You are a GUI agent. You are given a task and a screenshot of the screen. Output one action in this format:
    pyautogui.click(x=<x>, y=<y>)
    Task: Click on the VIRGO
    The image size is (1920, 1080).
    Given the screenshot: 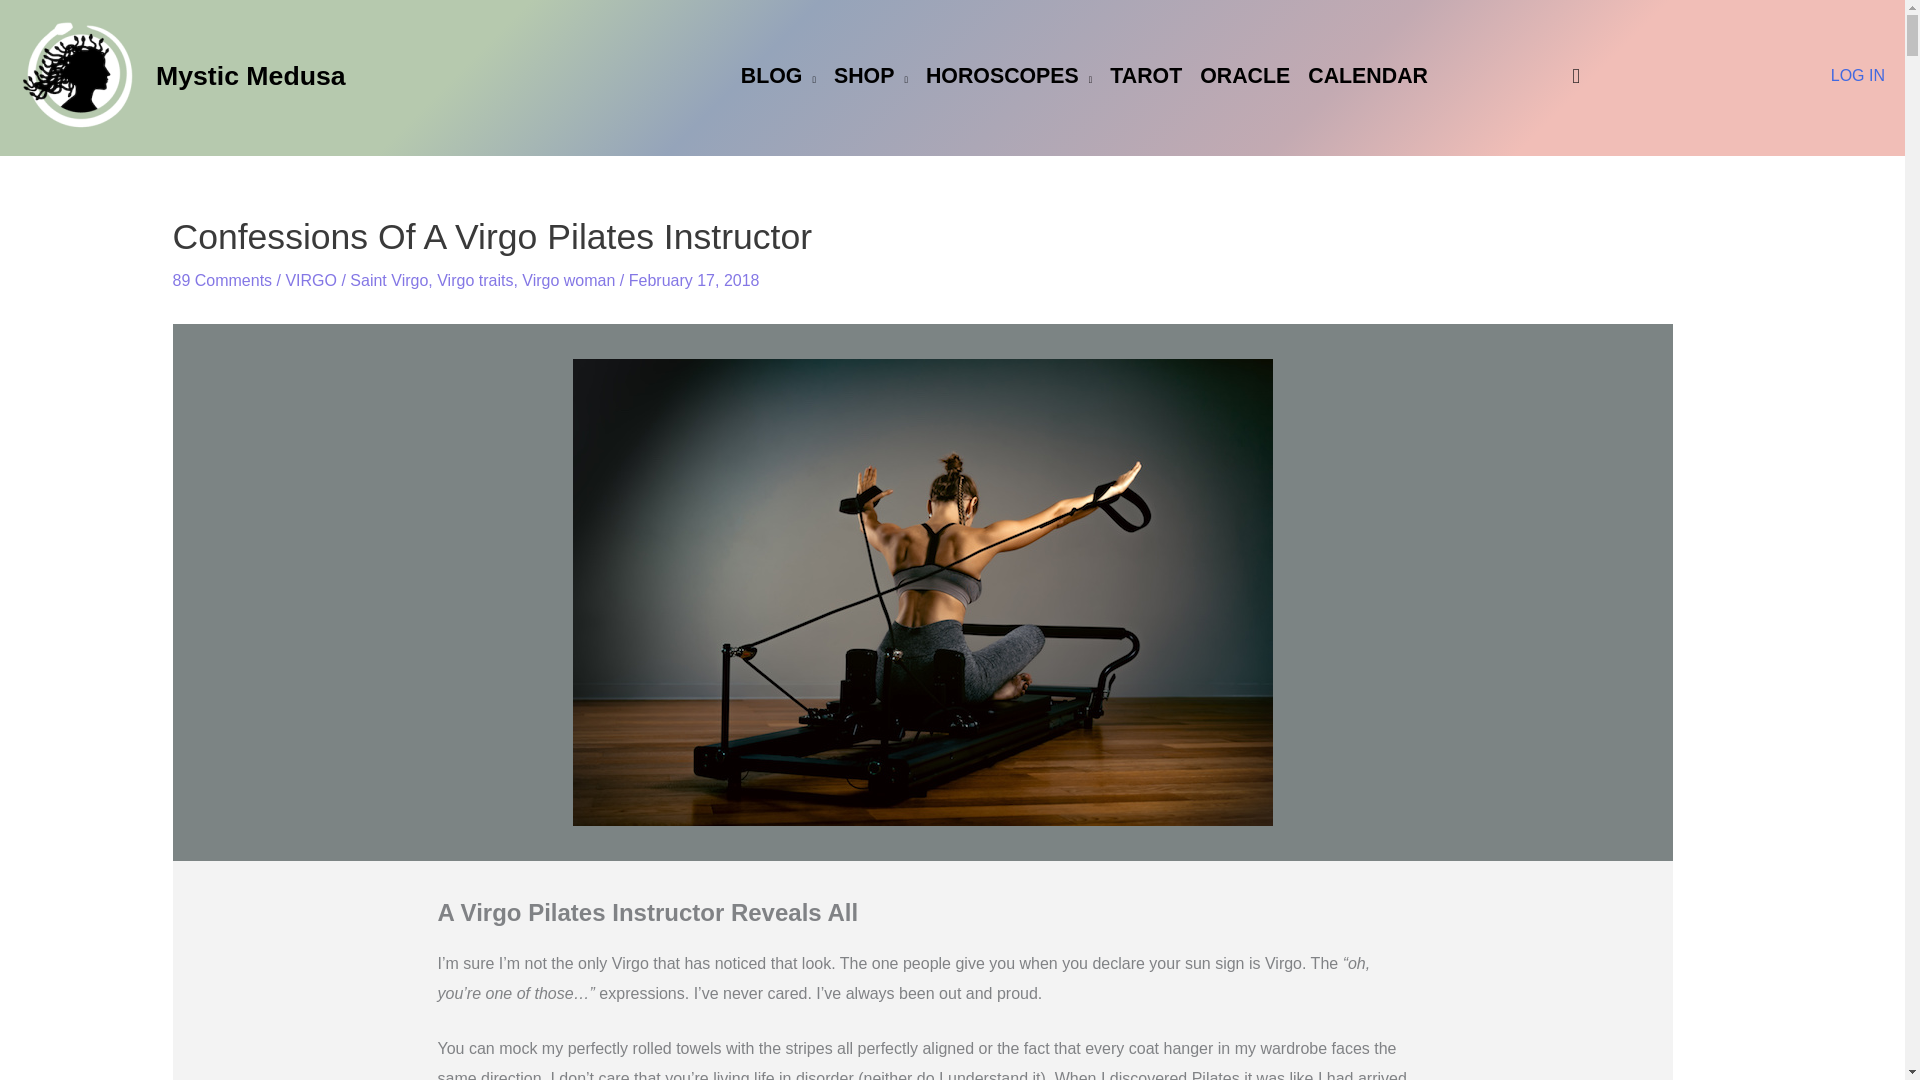 What is the action you would take?
    pyautogui.click(x=310, y=280)
    